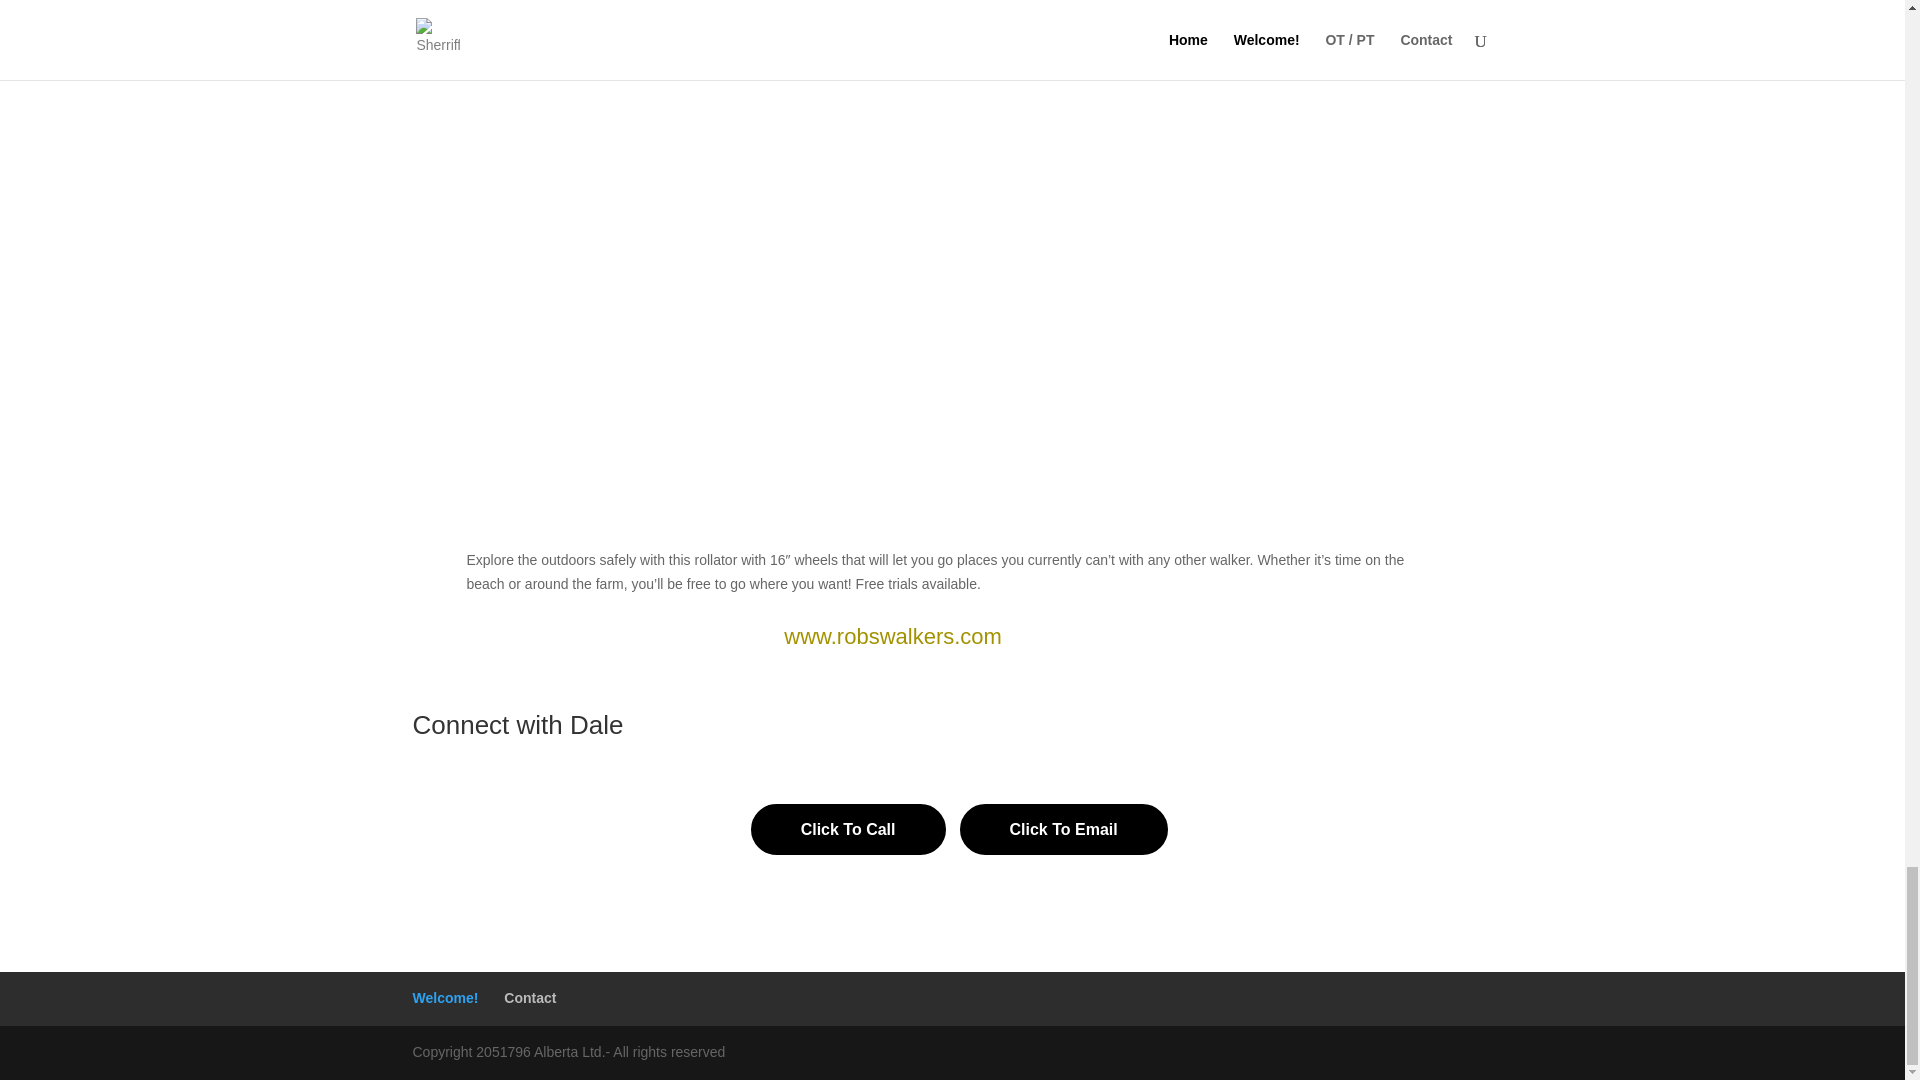 Image resolution: width=1920 pixels, height=1080 pixels. What do you see at coordinates (445, 998) in the screenshot?
I see `Welcome!` at bounding box center [445, 998].